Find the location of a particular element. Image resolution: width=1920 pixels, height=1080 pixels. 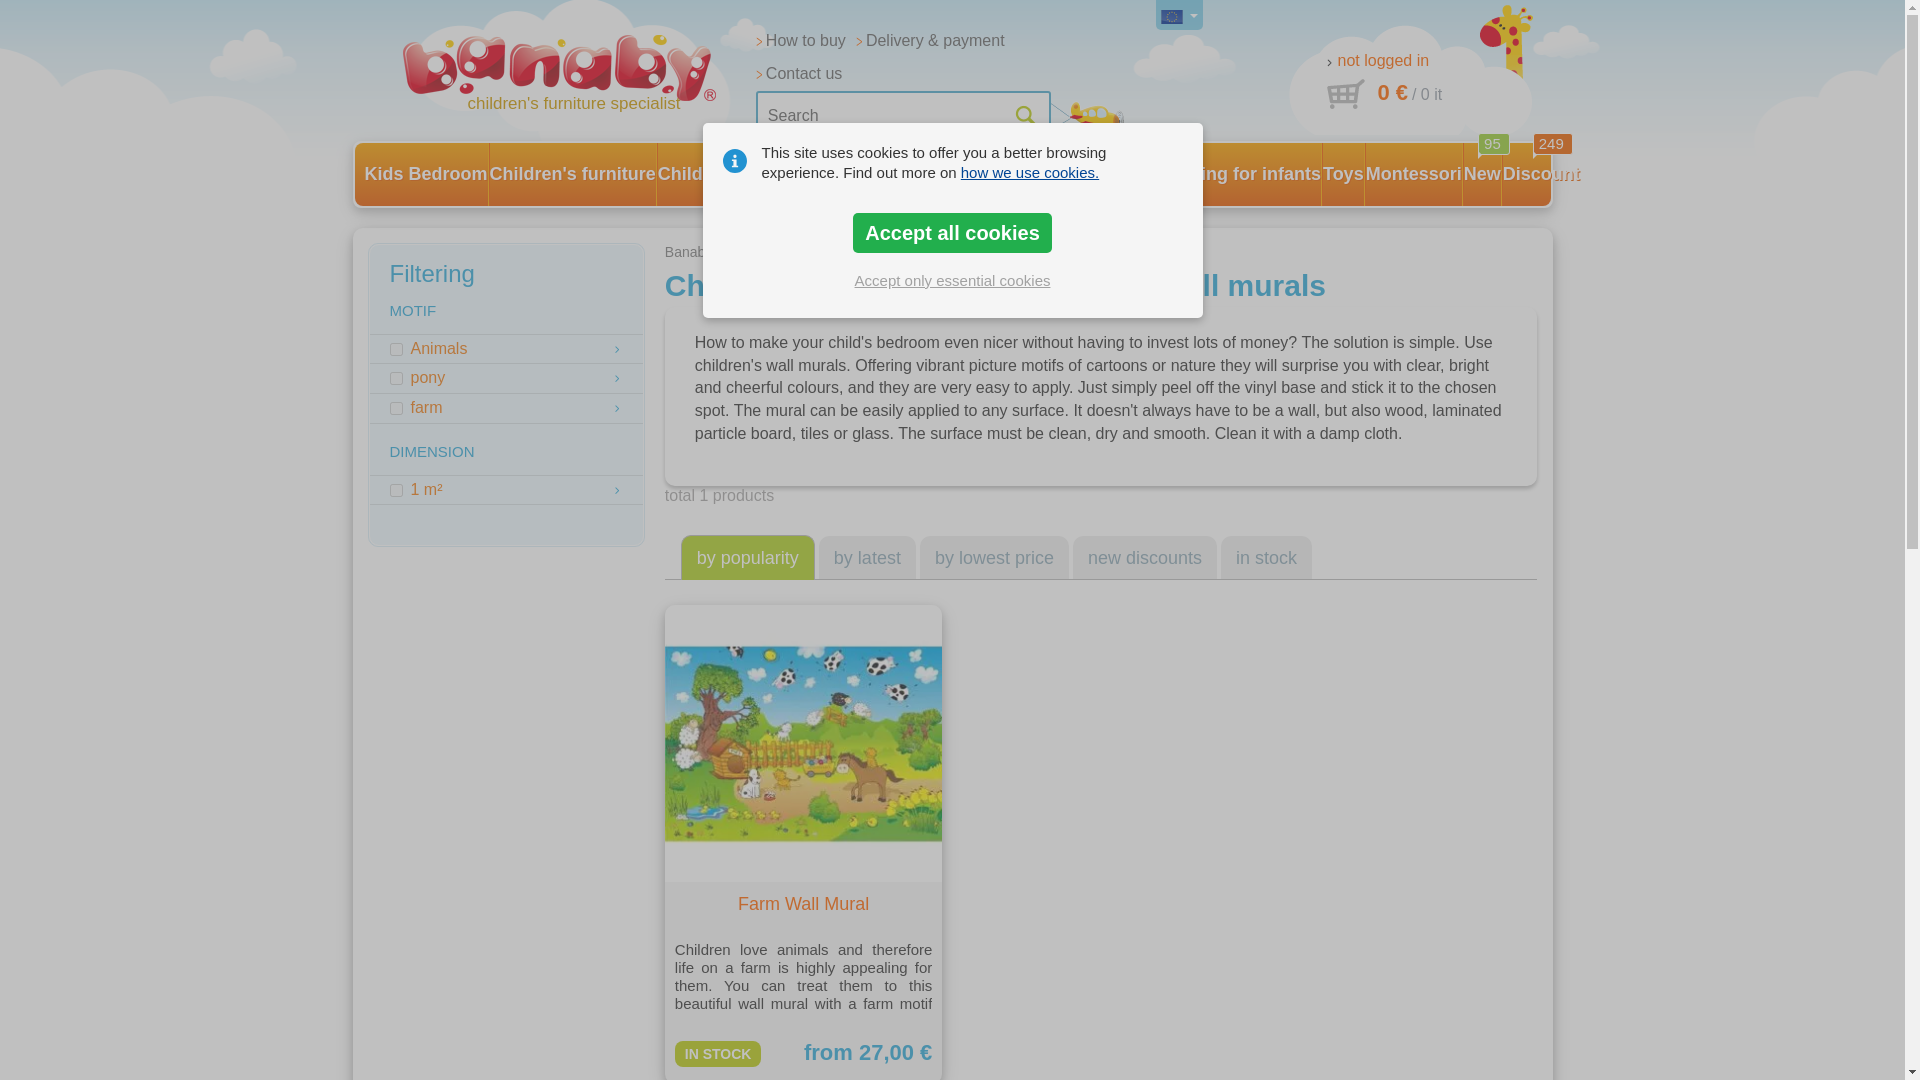

Search is located at coordinates (903, 116).